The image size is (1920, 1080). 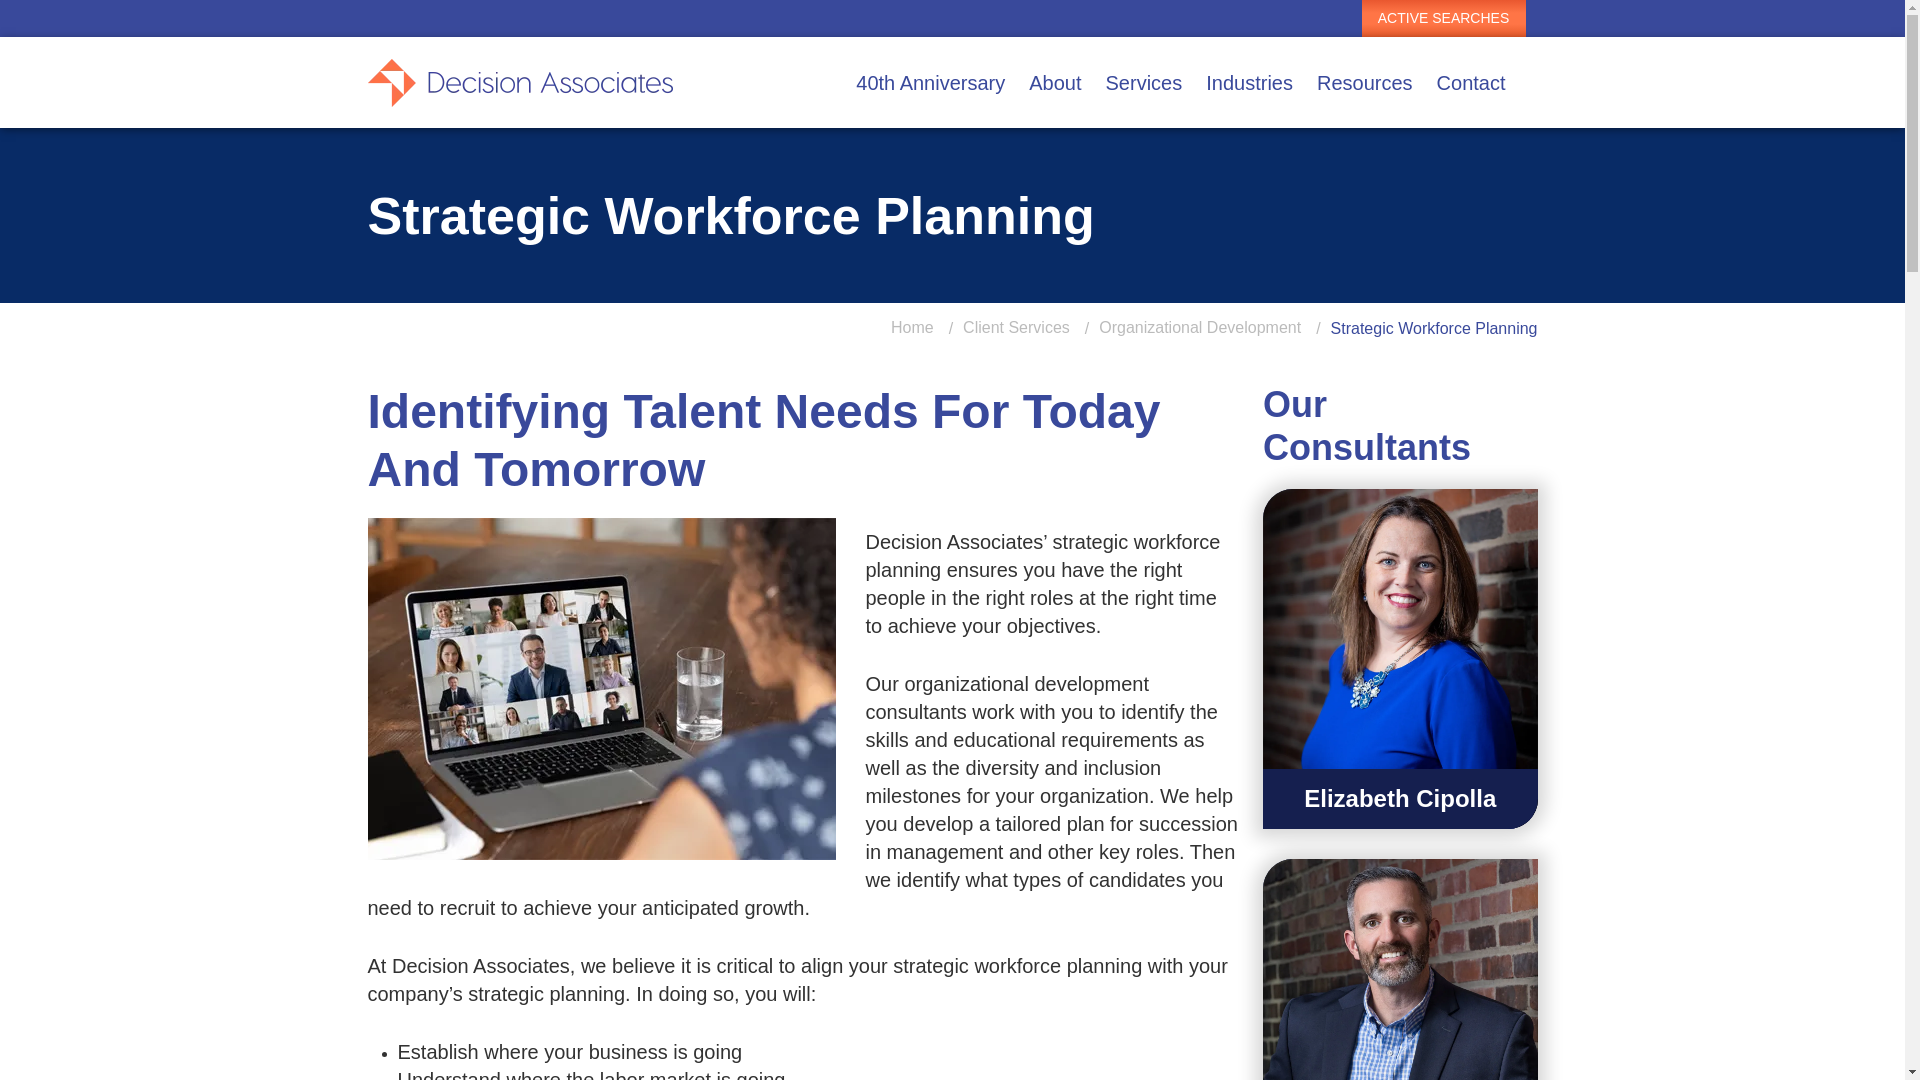 I want to click on Client Services, so click(x=1016, y=328).